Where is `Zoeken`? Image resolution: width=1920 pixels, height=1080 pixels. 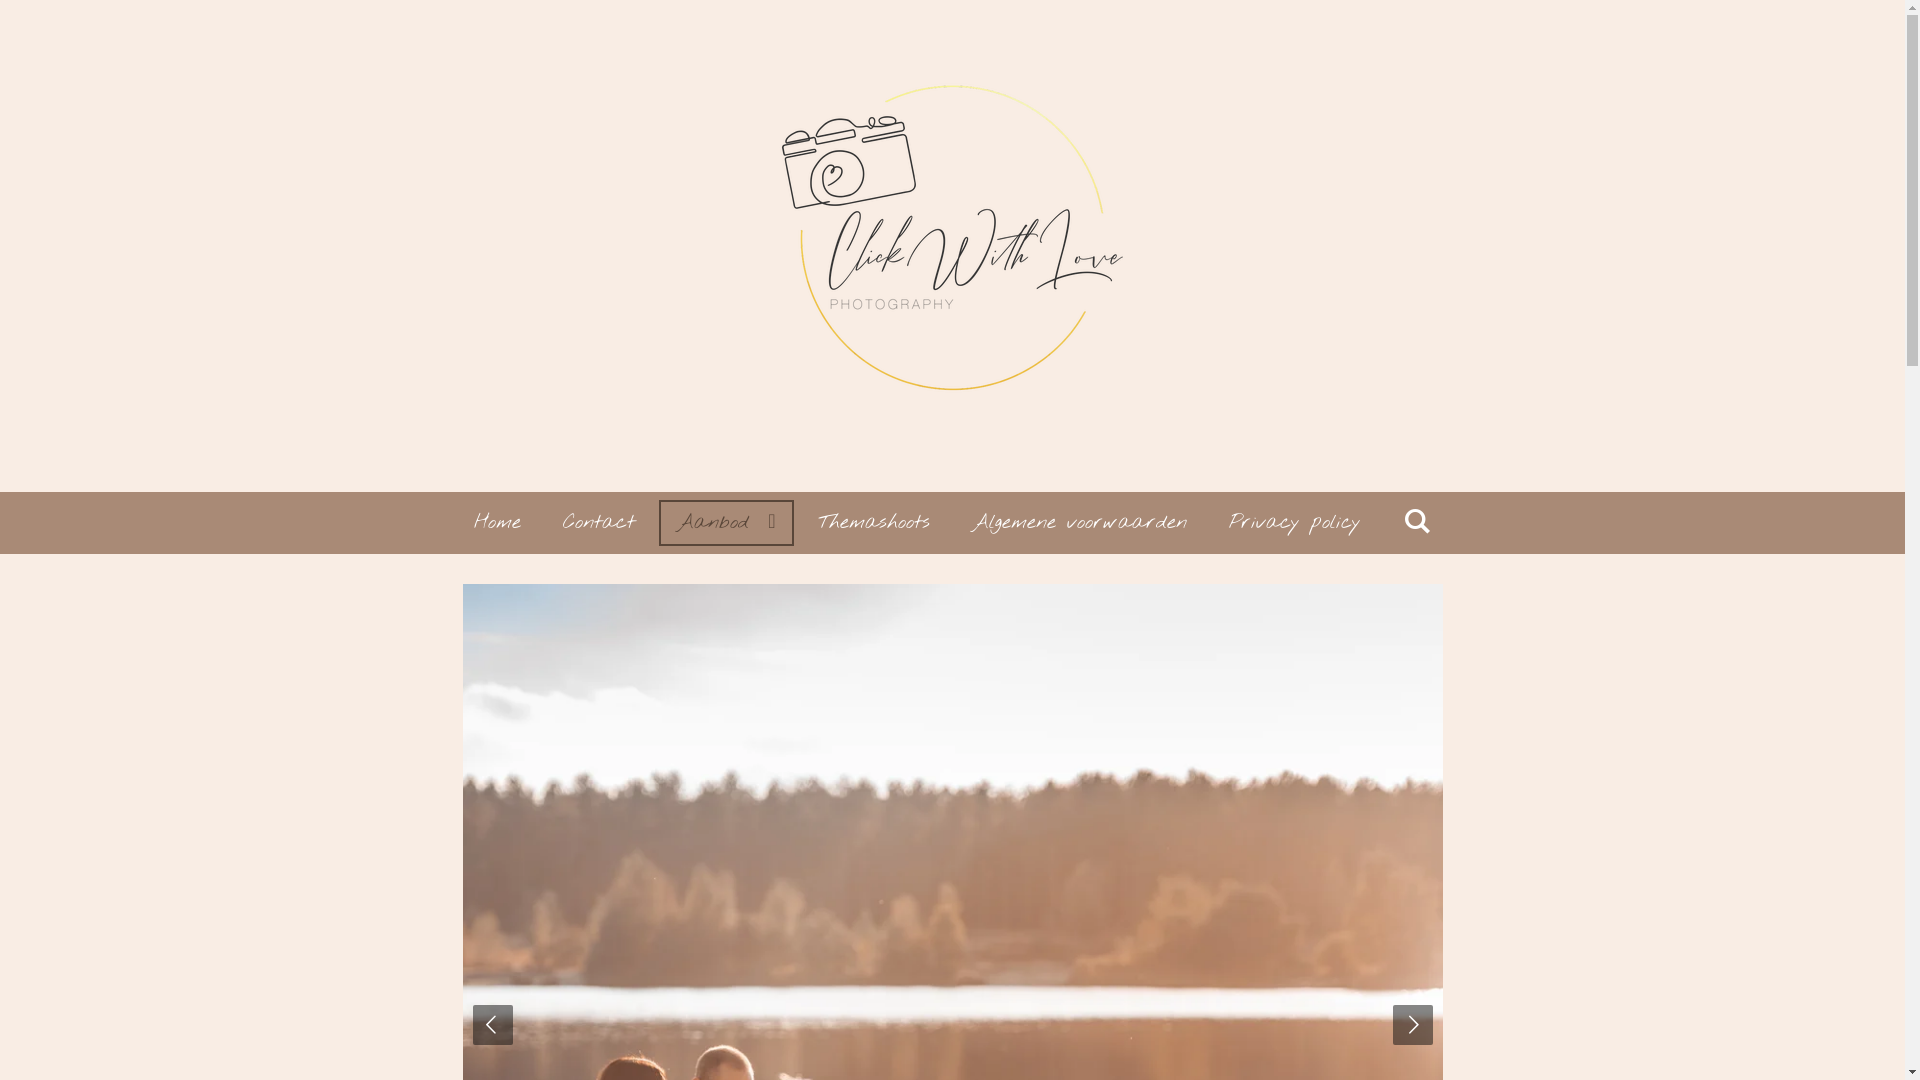
Zoeken is located at coordinates (1417, 523).